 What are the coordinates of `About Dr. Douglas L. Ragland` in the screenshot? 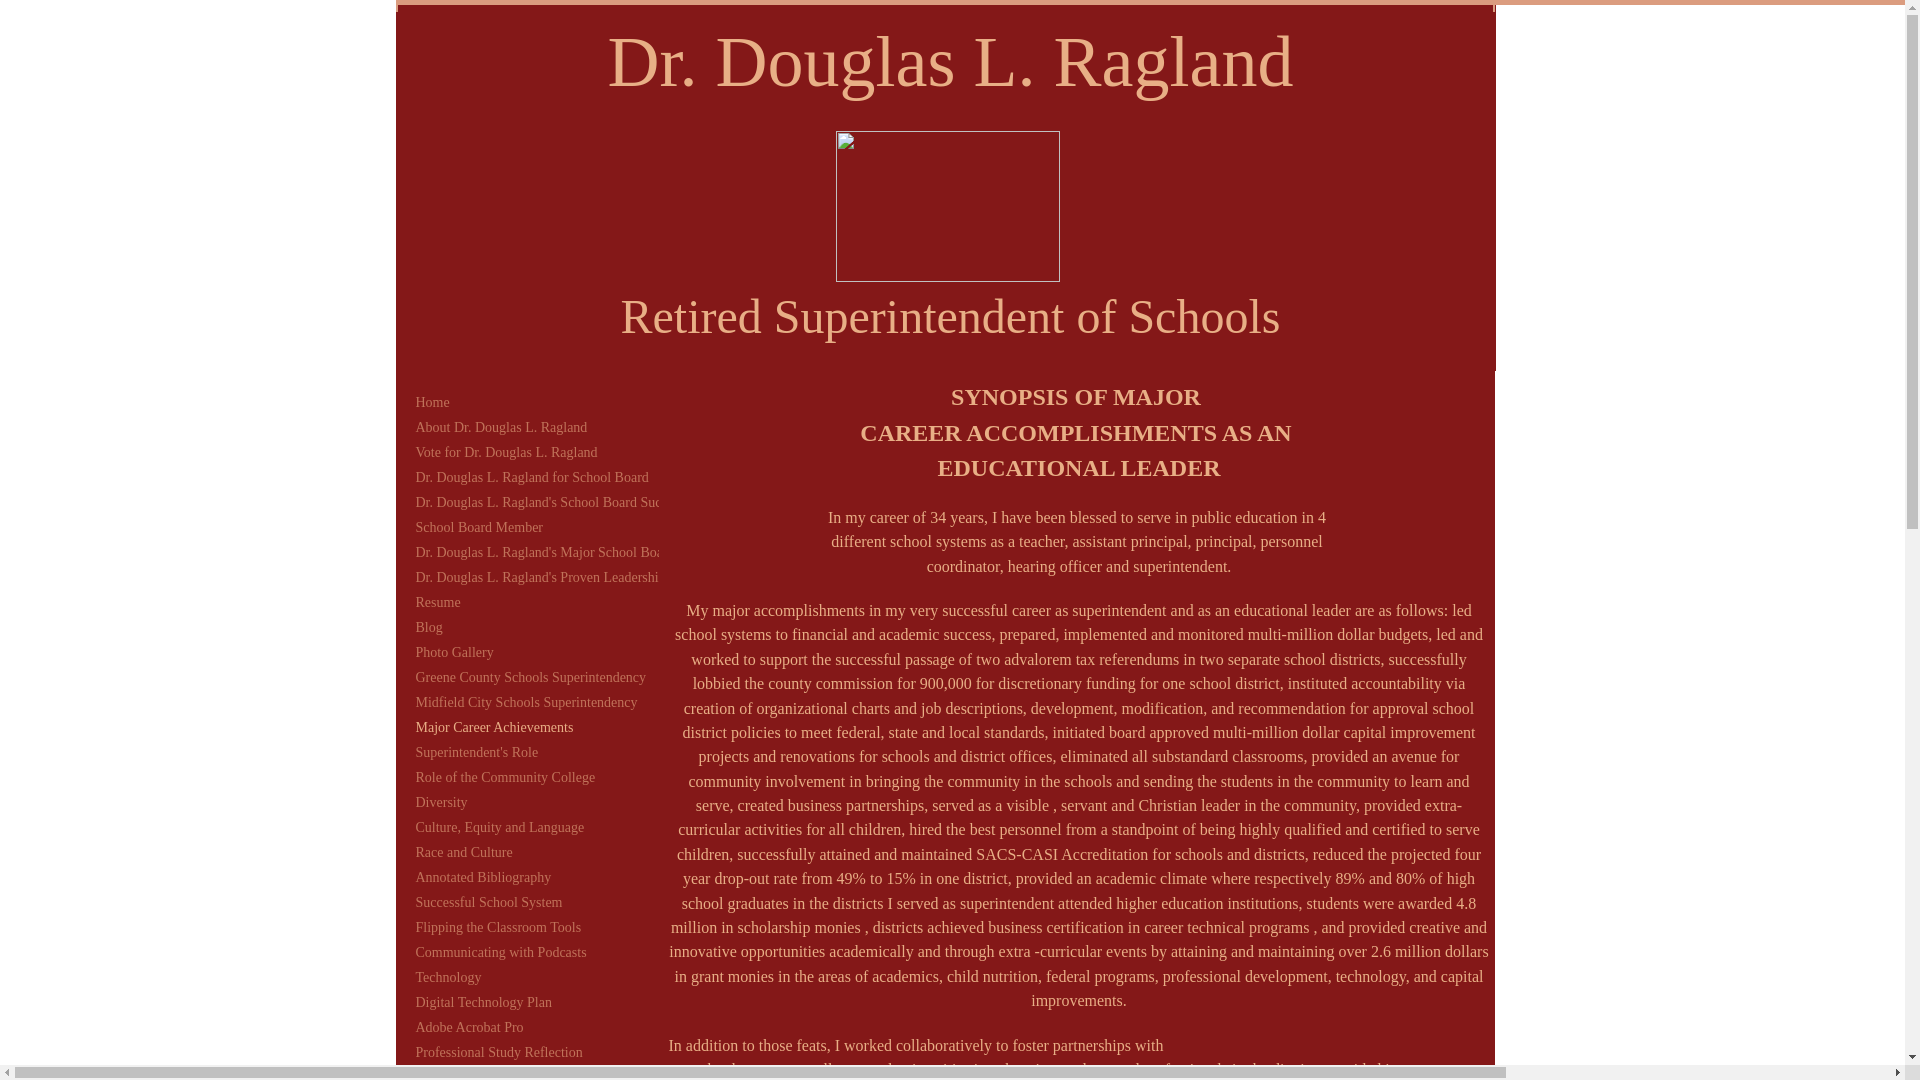 It's located at (501, 427).